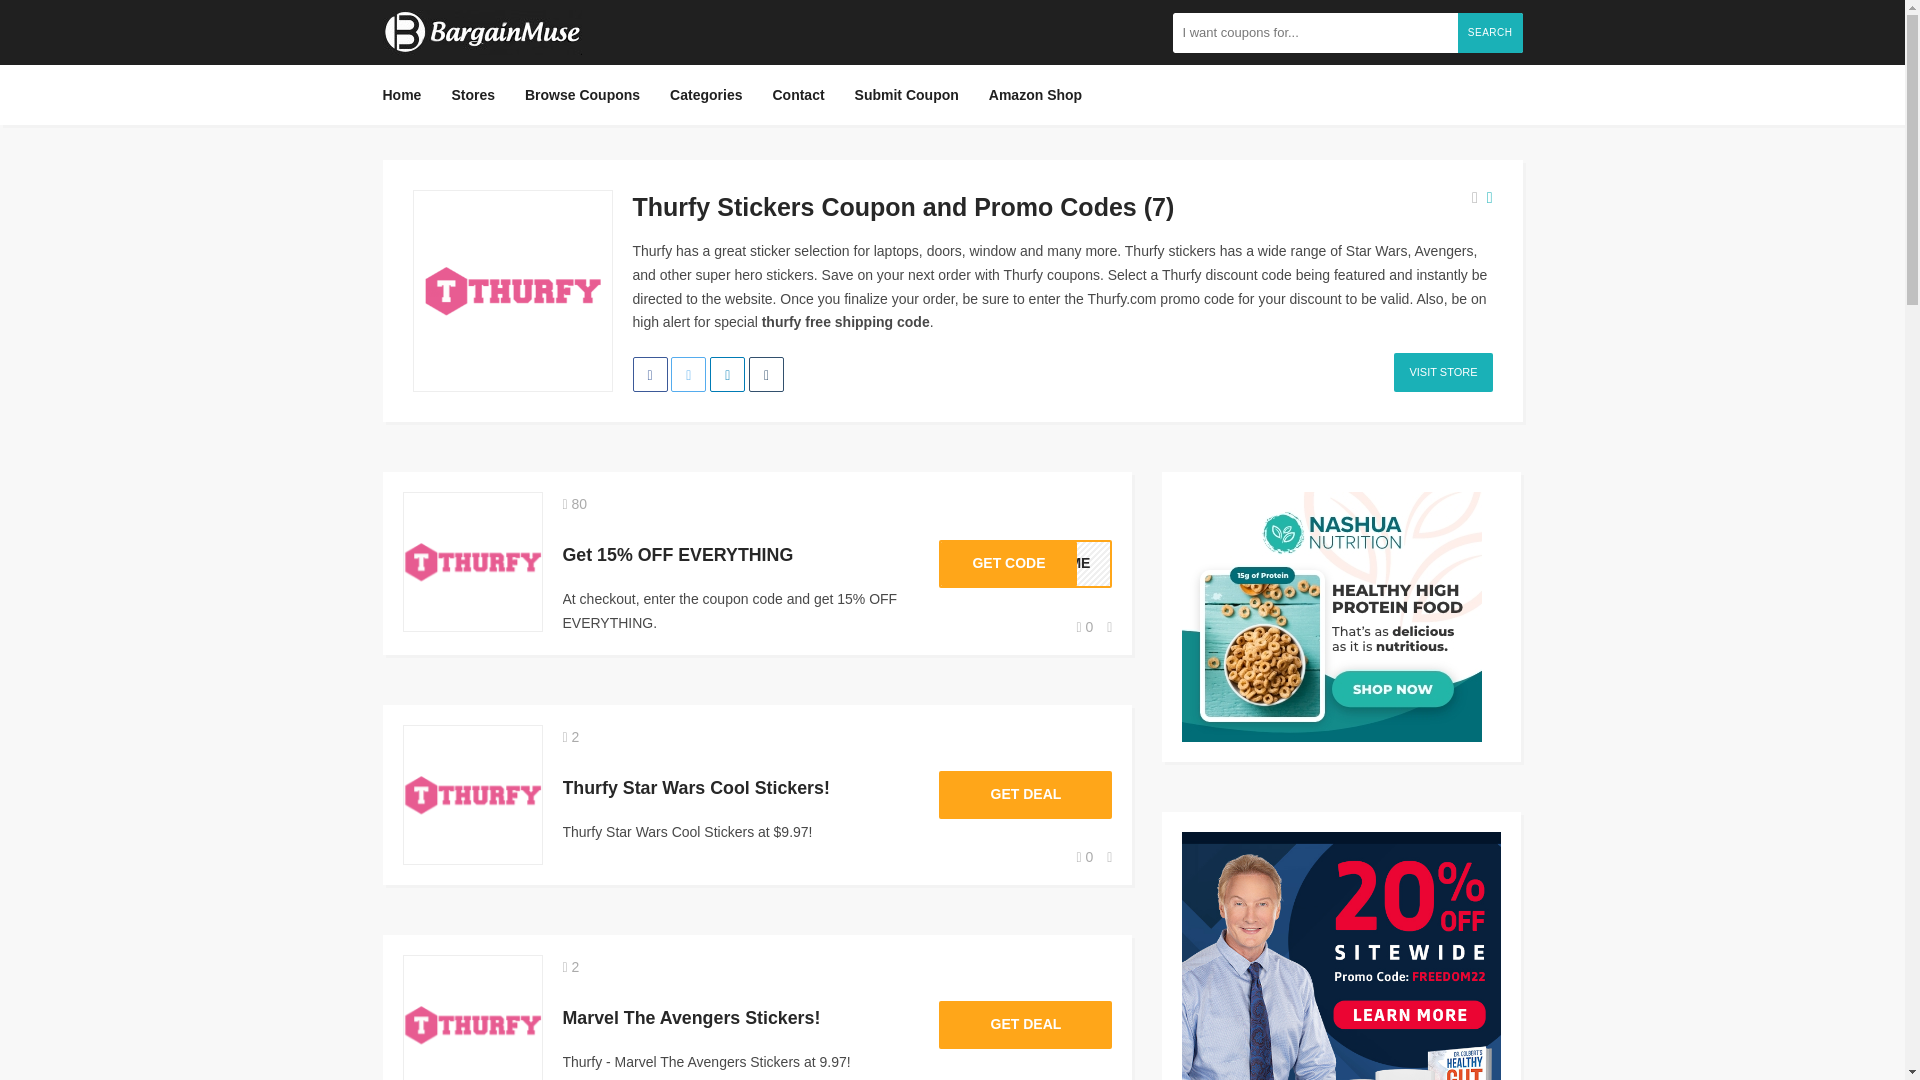  I want to click on SEARCH, so click(1490, 31).